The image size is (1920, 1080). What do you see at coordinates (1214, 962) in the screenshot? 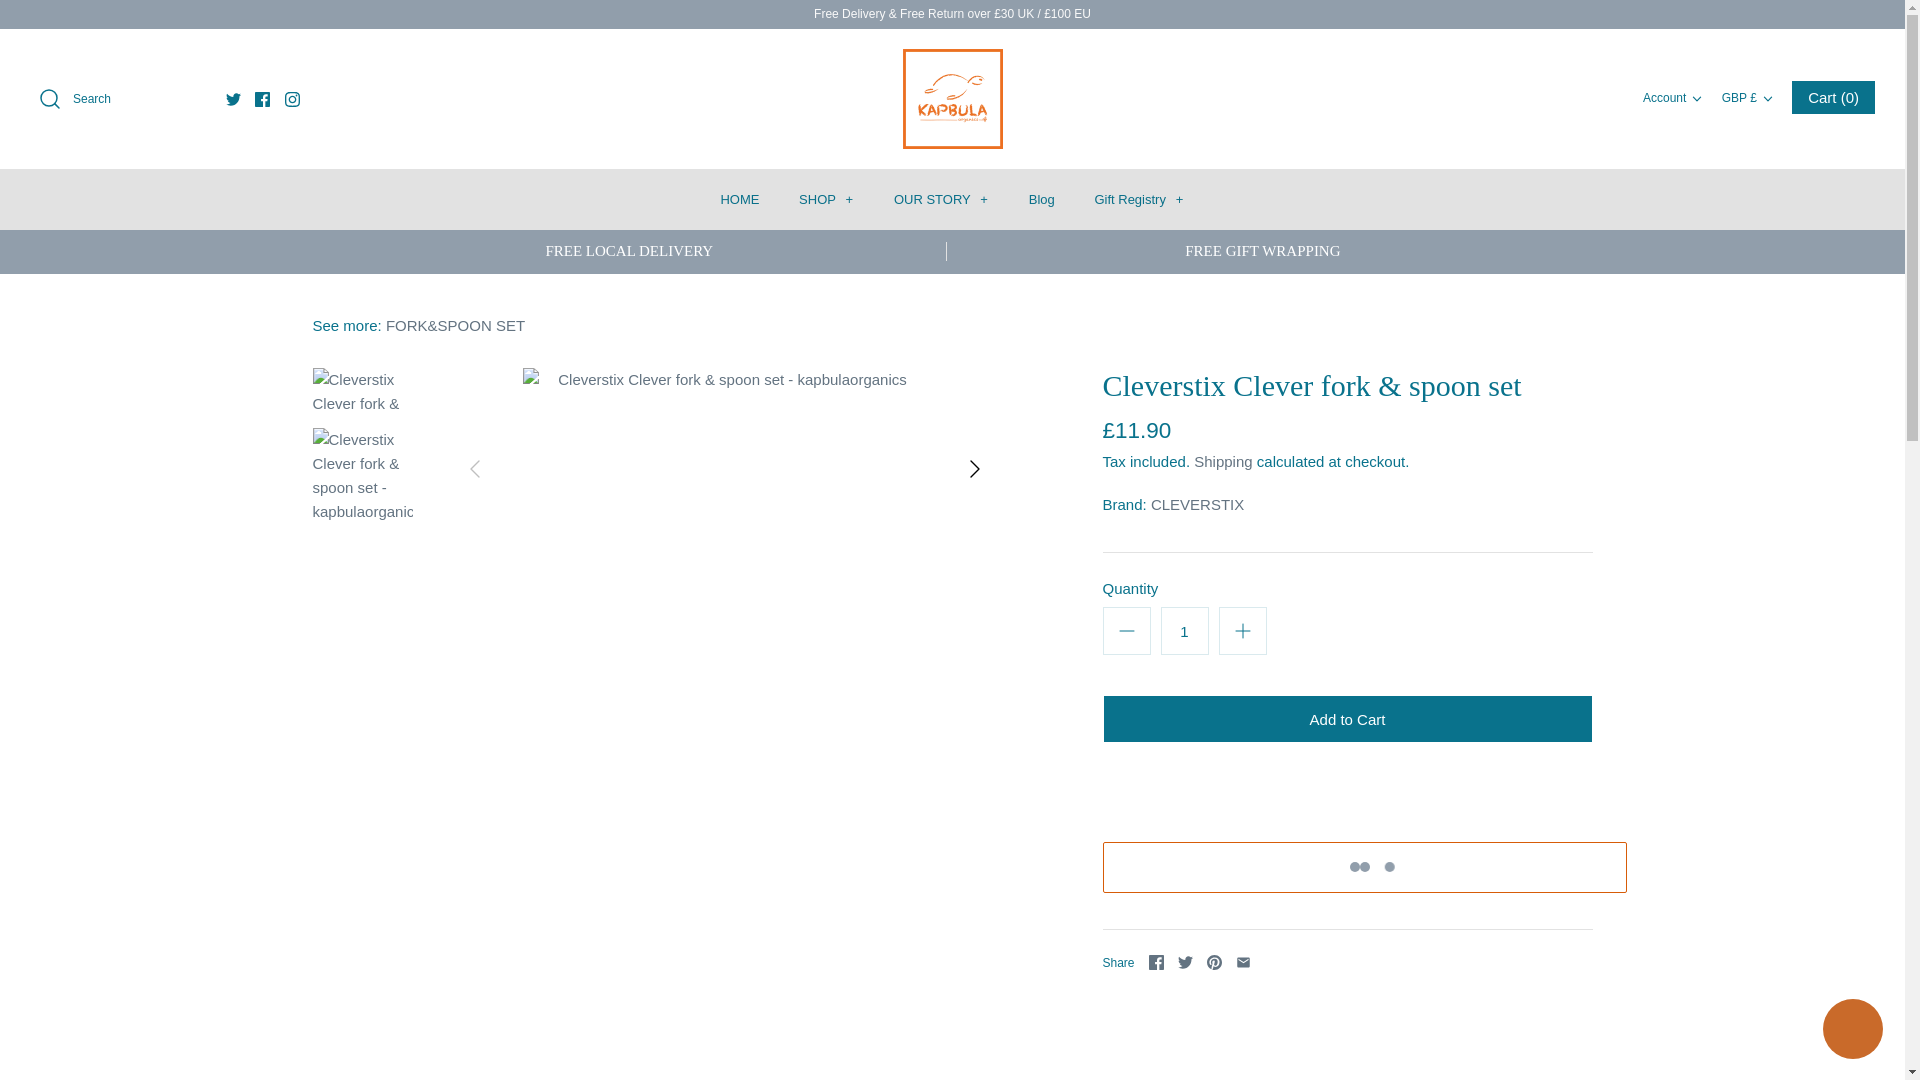
I see `Pin the main image` at bounding box center [1214, 962].